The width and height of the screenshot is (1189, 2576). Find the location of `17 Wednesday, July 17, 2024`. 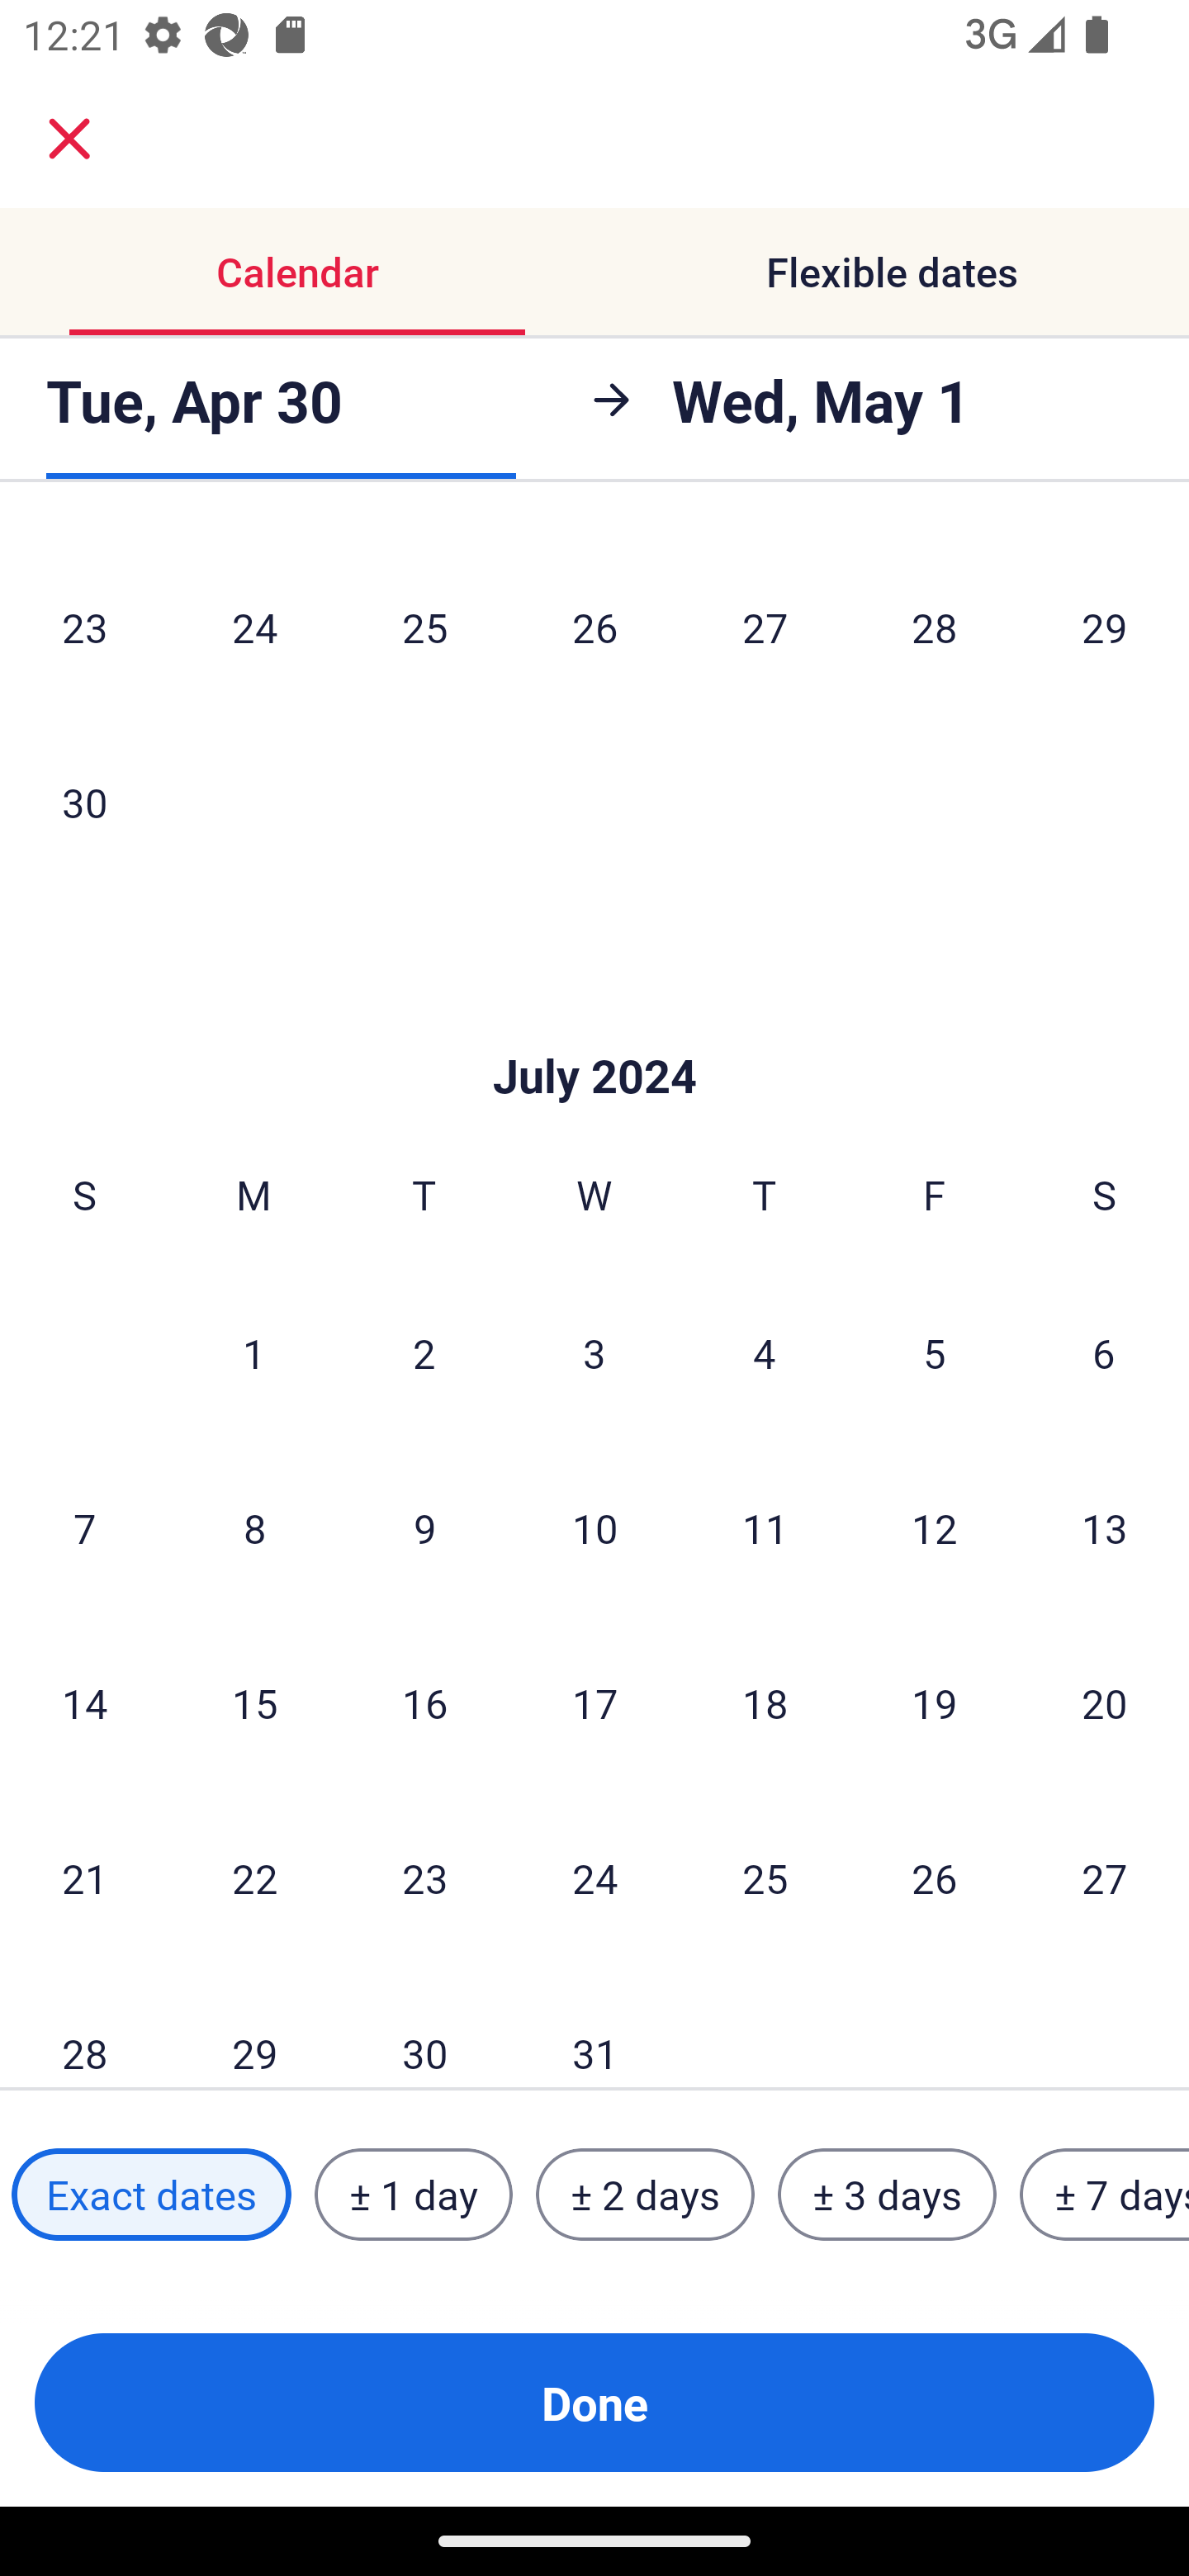

17 Wednesday, July 17, 2024 is located at coordinates (594, 1702).